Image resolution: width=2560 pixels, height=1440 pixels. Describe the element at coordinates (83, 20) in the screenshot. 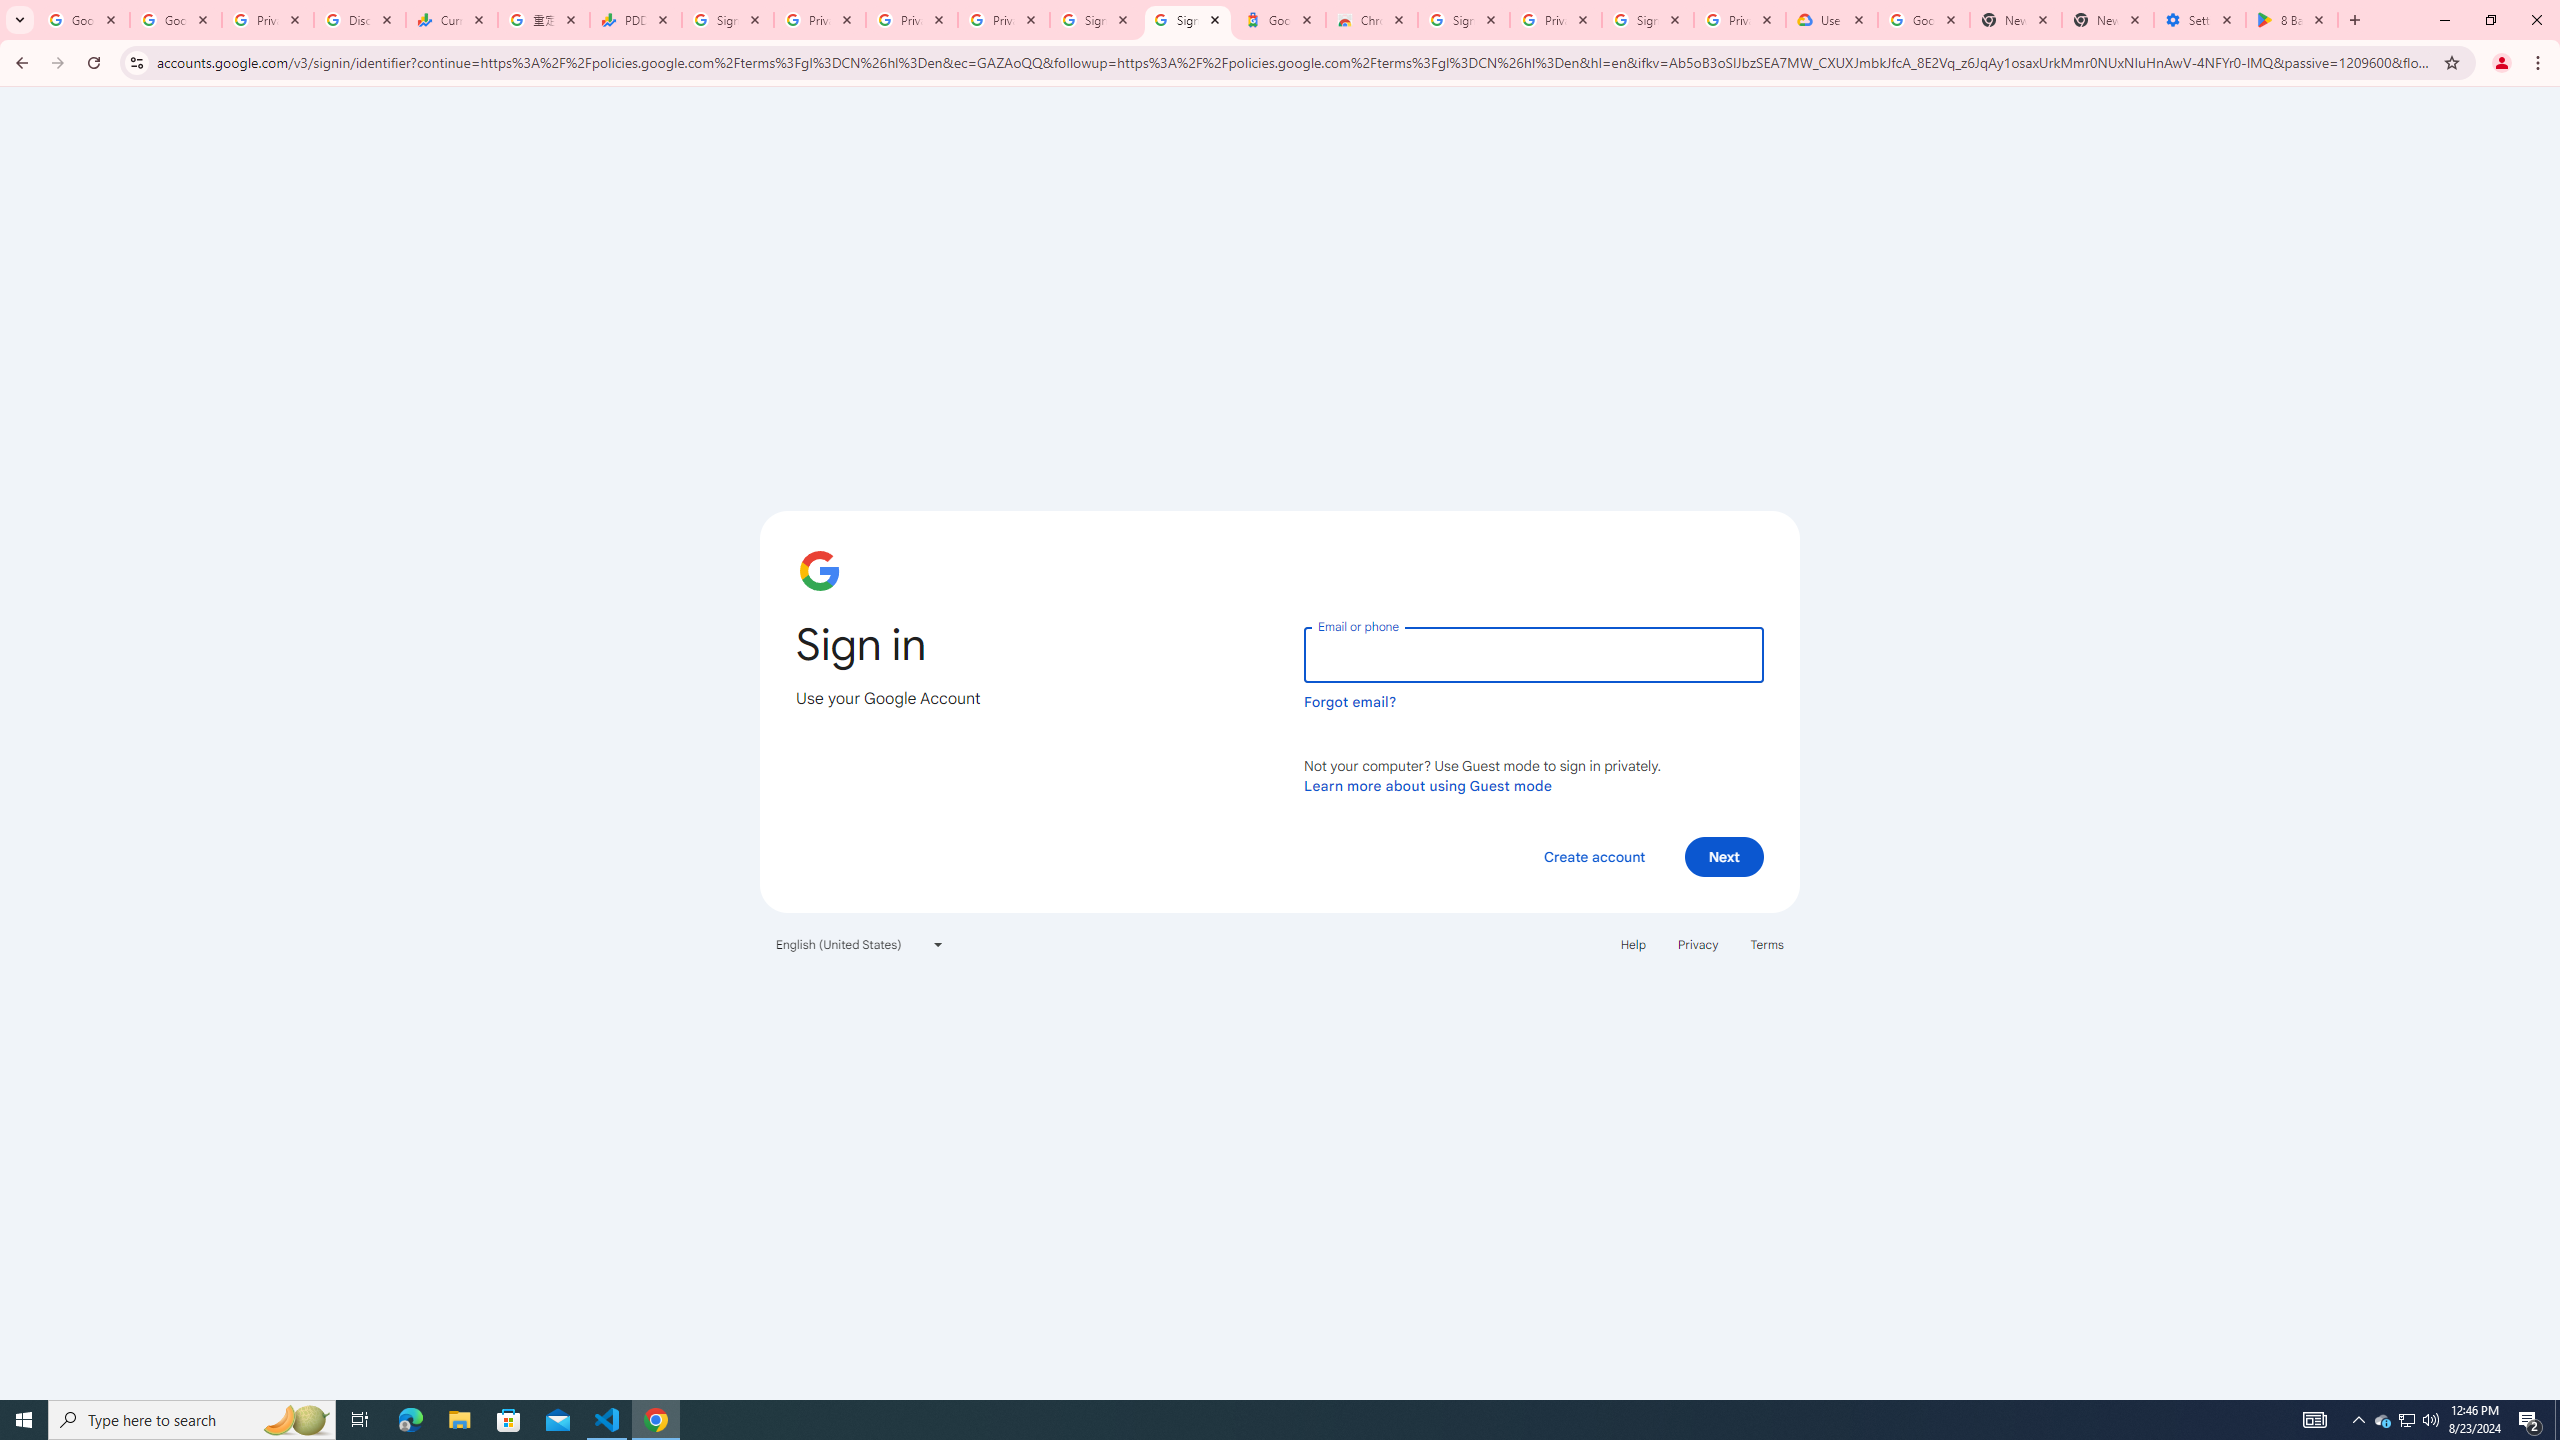

I see `Google Workspace Admin Community` at that location.